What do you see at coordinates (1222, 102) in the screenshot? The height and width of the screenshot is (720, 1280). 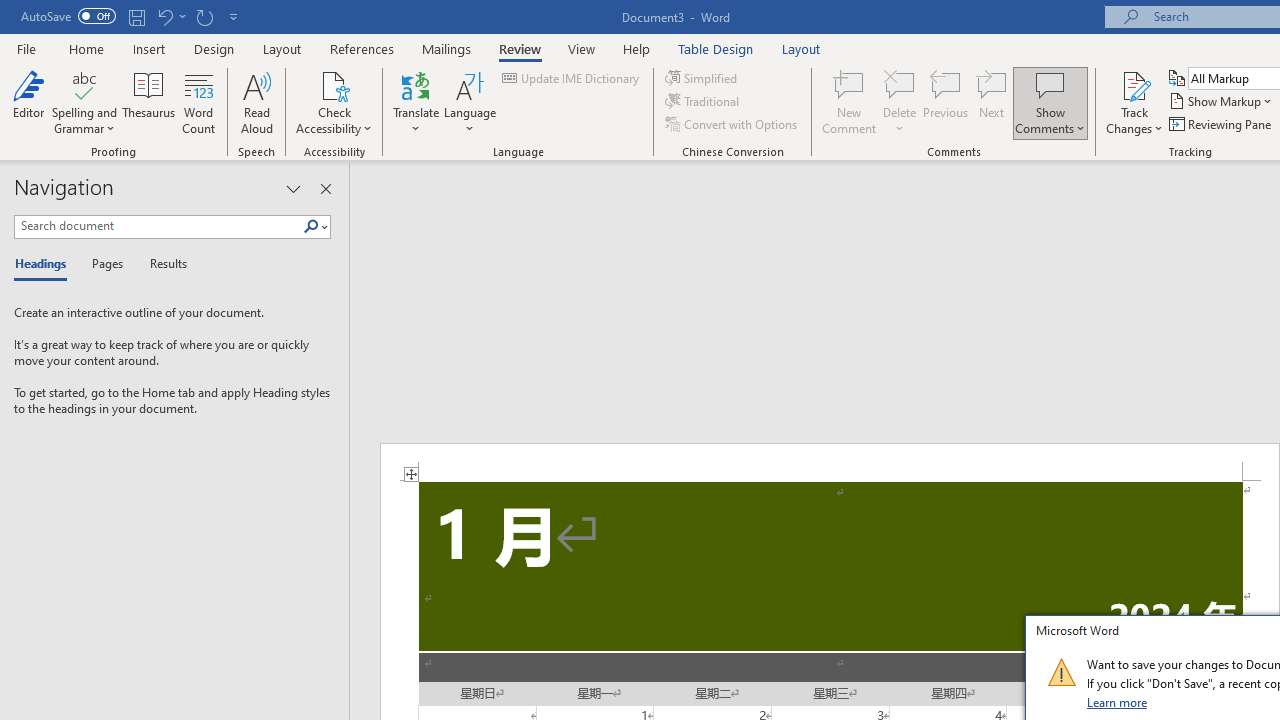 I see `Show Markup` at bounding box center [1222, 102].